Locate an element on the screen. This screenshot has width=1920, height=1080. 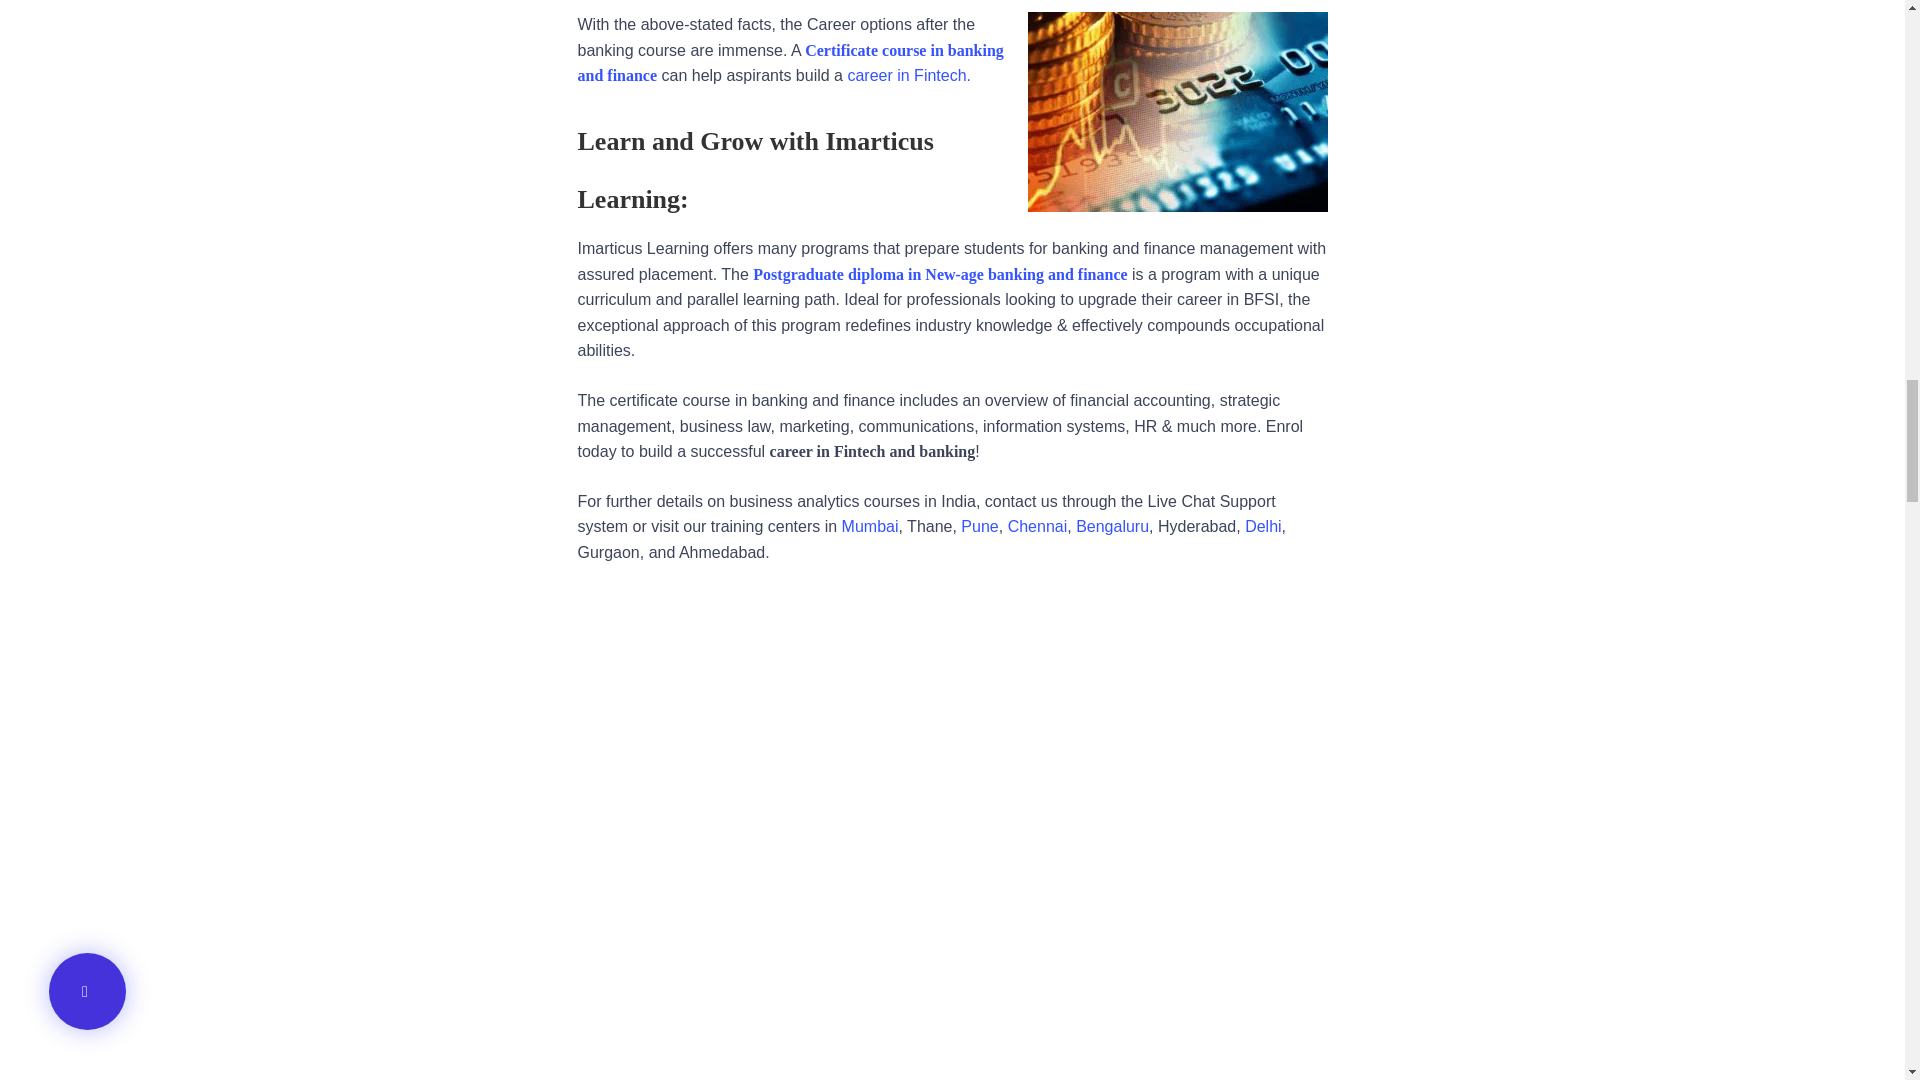
Chennai is located at coordinates (1038, 526).